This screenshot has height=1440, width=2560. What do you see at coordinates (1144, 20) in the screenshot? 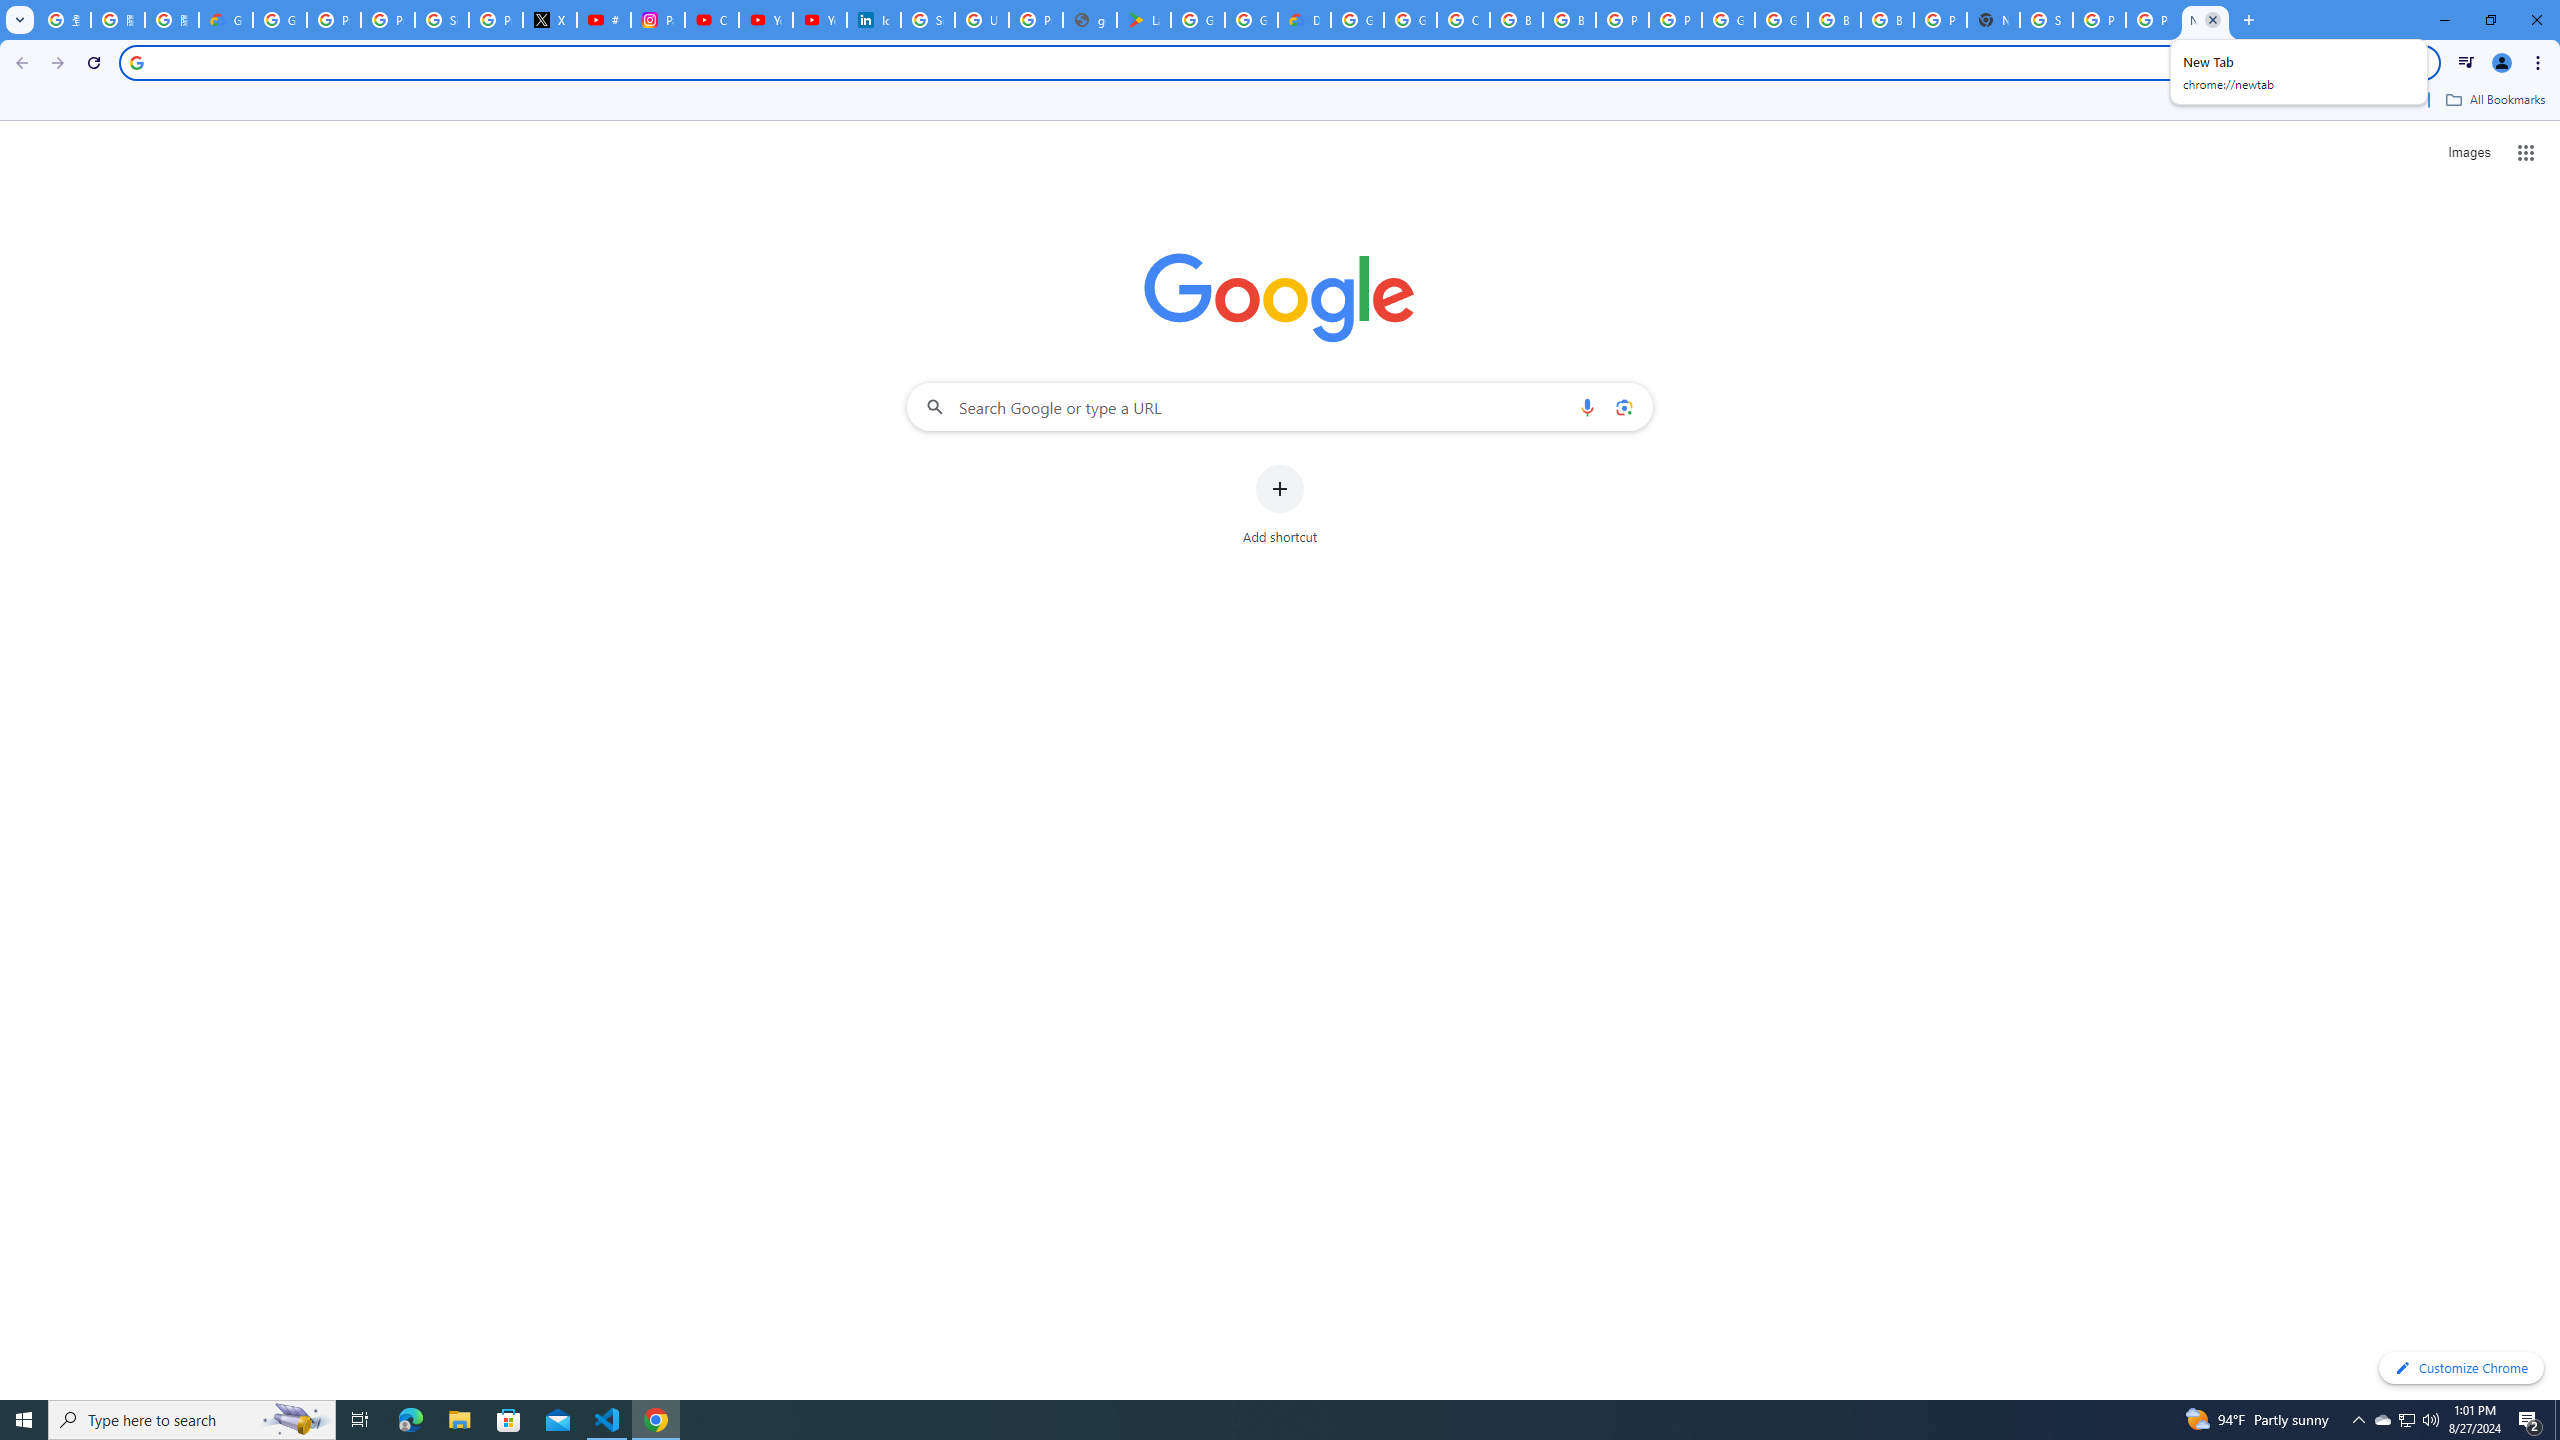
I see `Last Shelter: Survival - Apps on Google Play` at bounding box center [1144, 20].